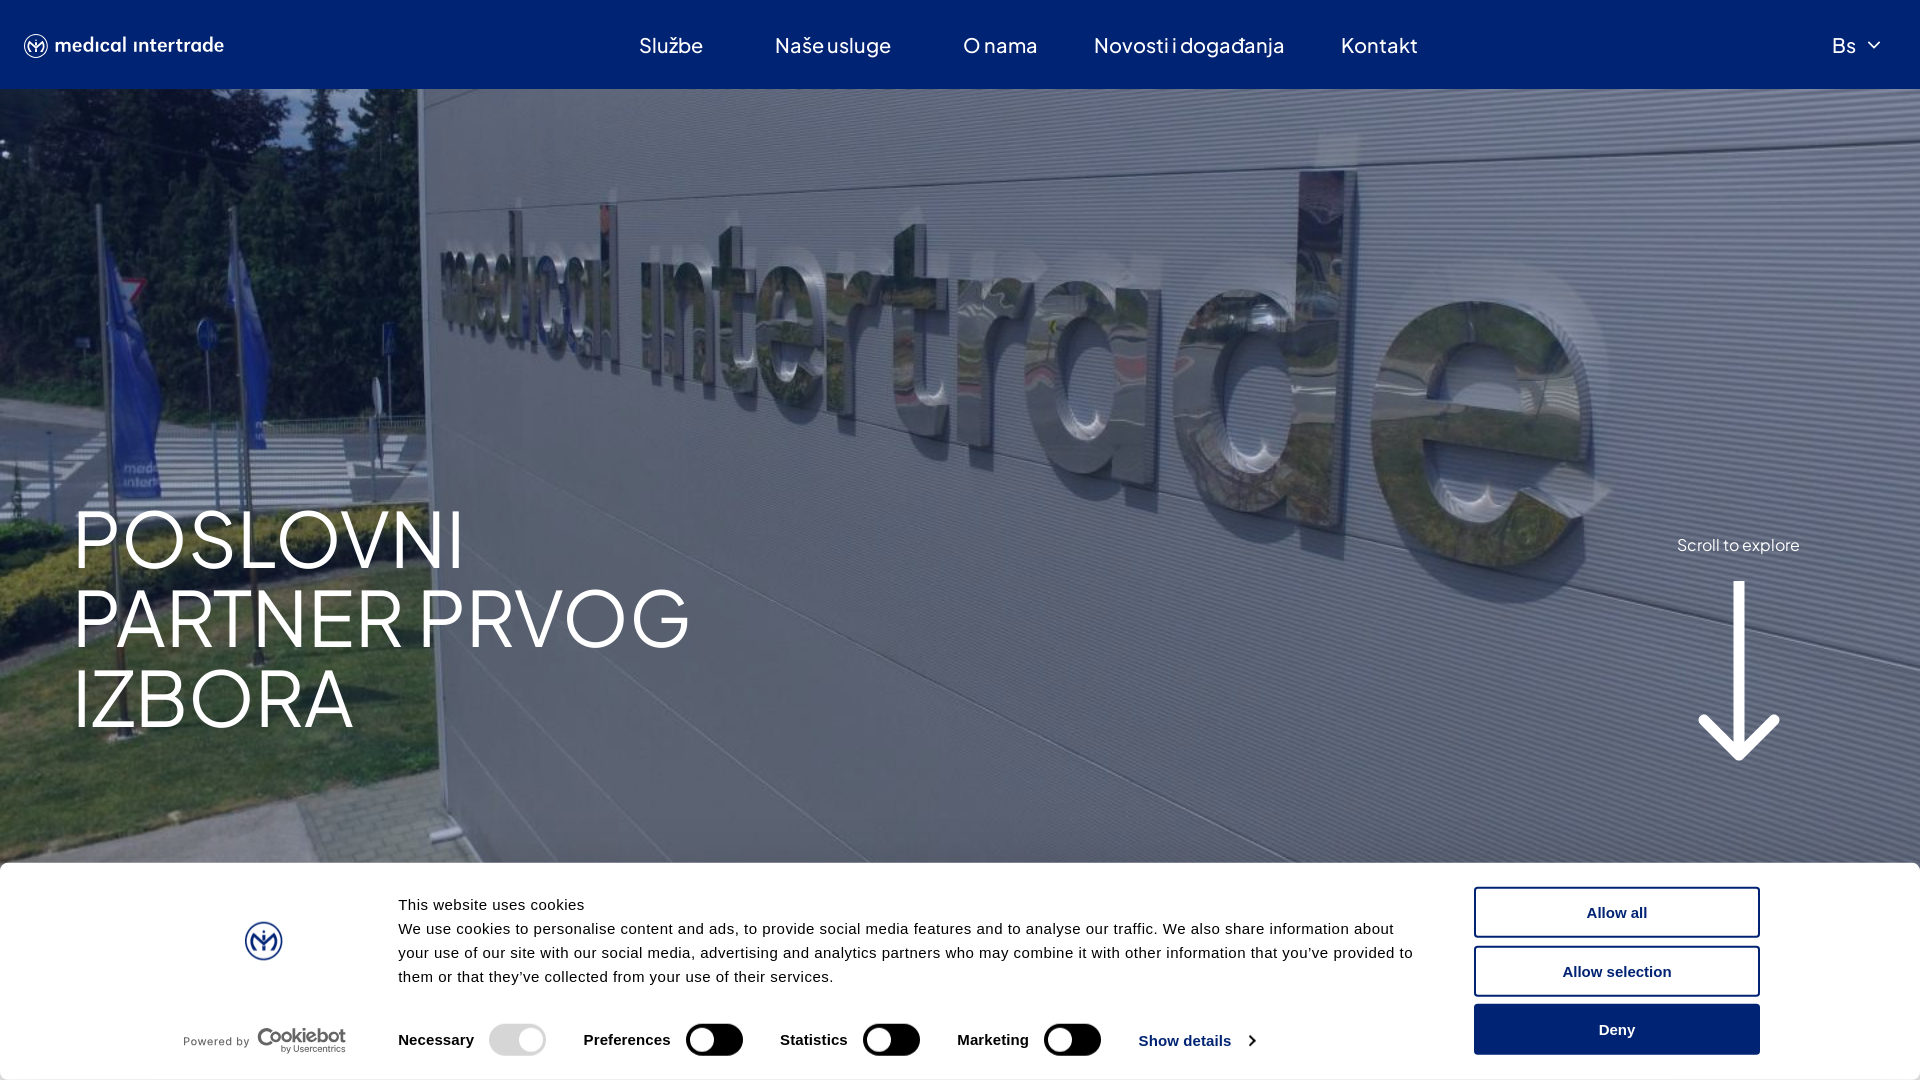 The image size is (1920, 1080). I want to click on Allow selection, so click(1617, 970).